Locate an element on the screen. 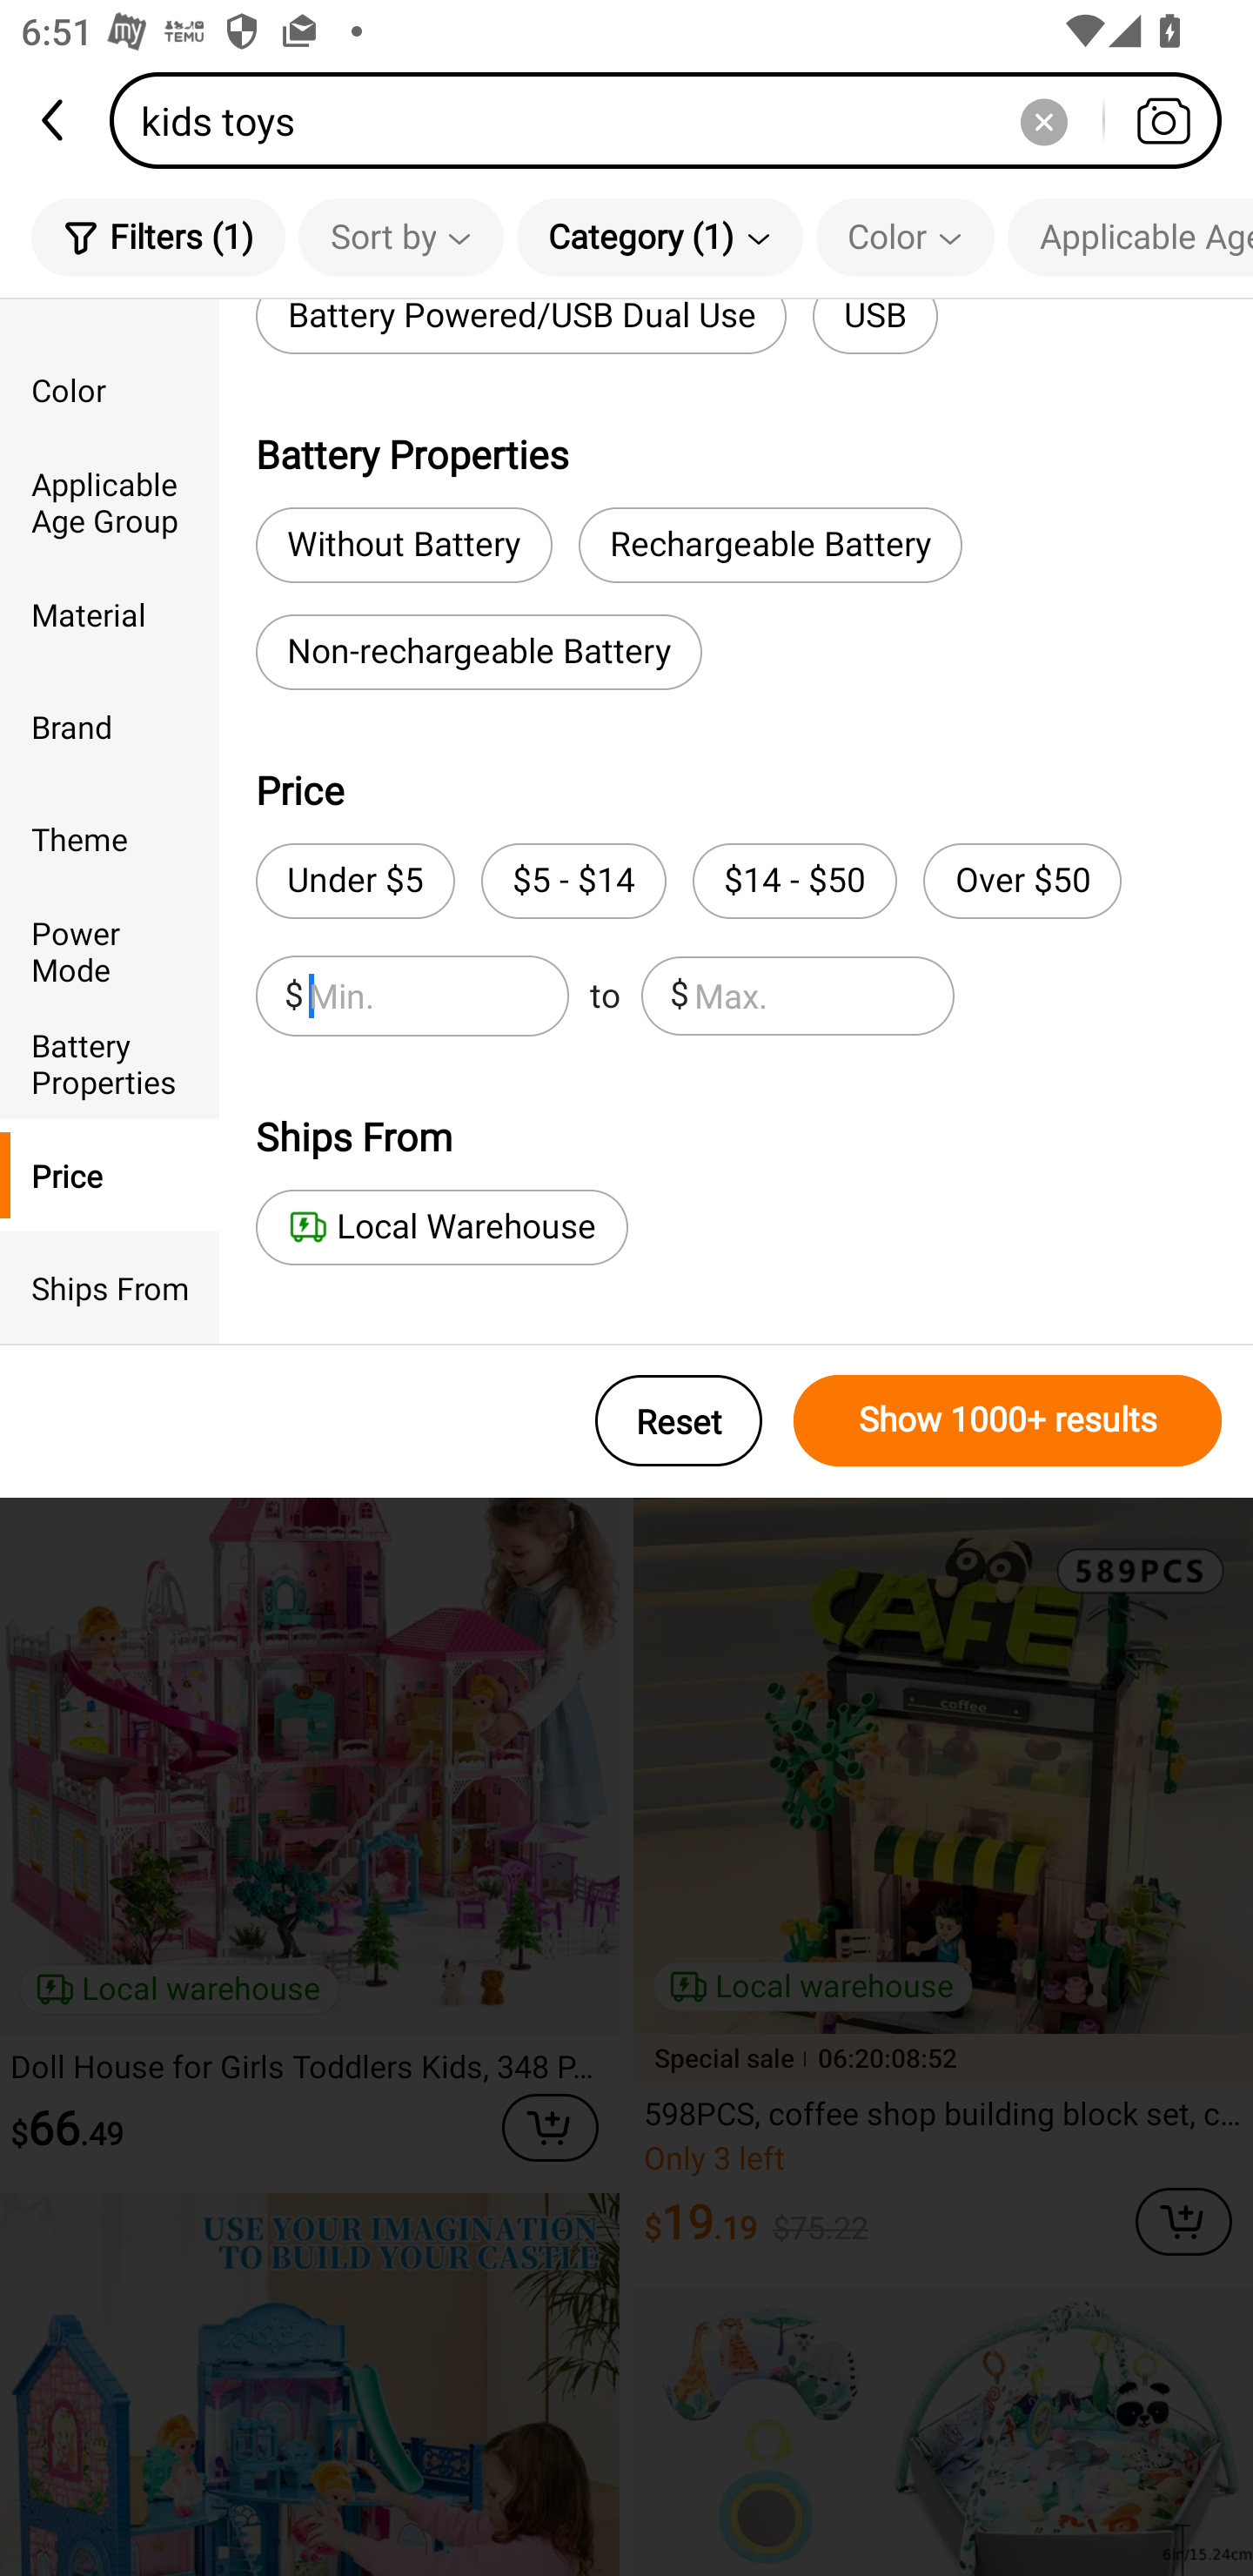  Delete search history is located at coordinates (1043, 120).